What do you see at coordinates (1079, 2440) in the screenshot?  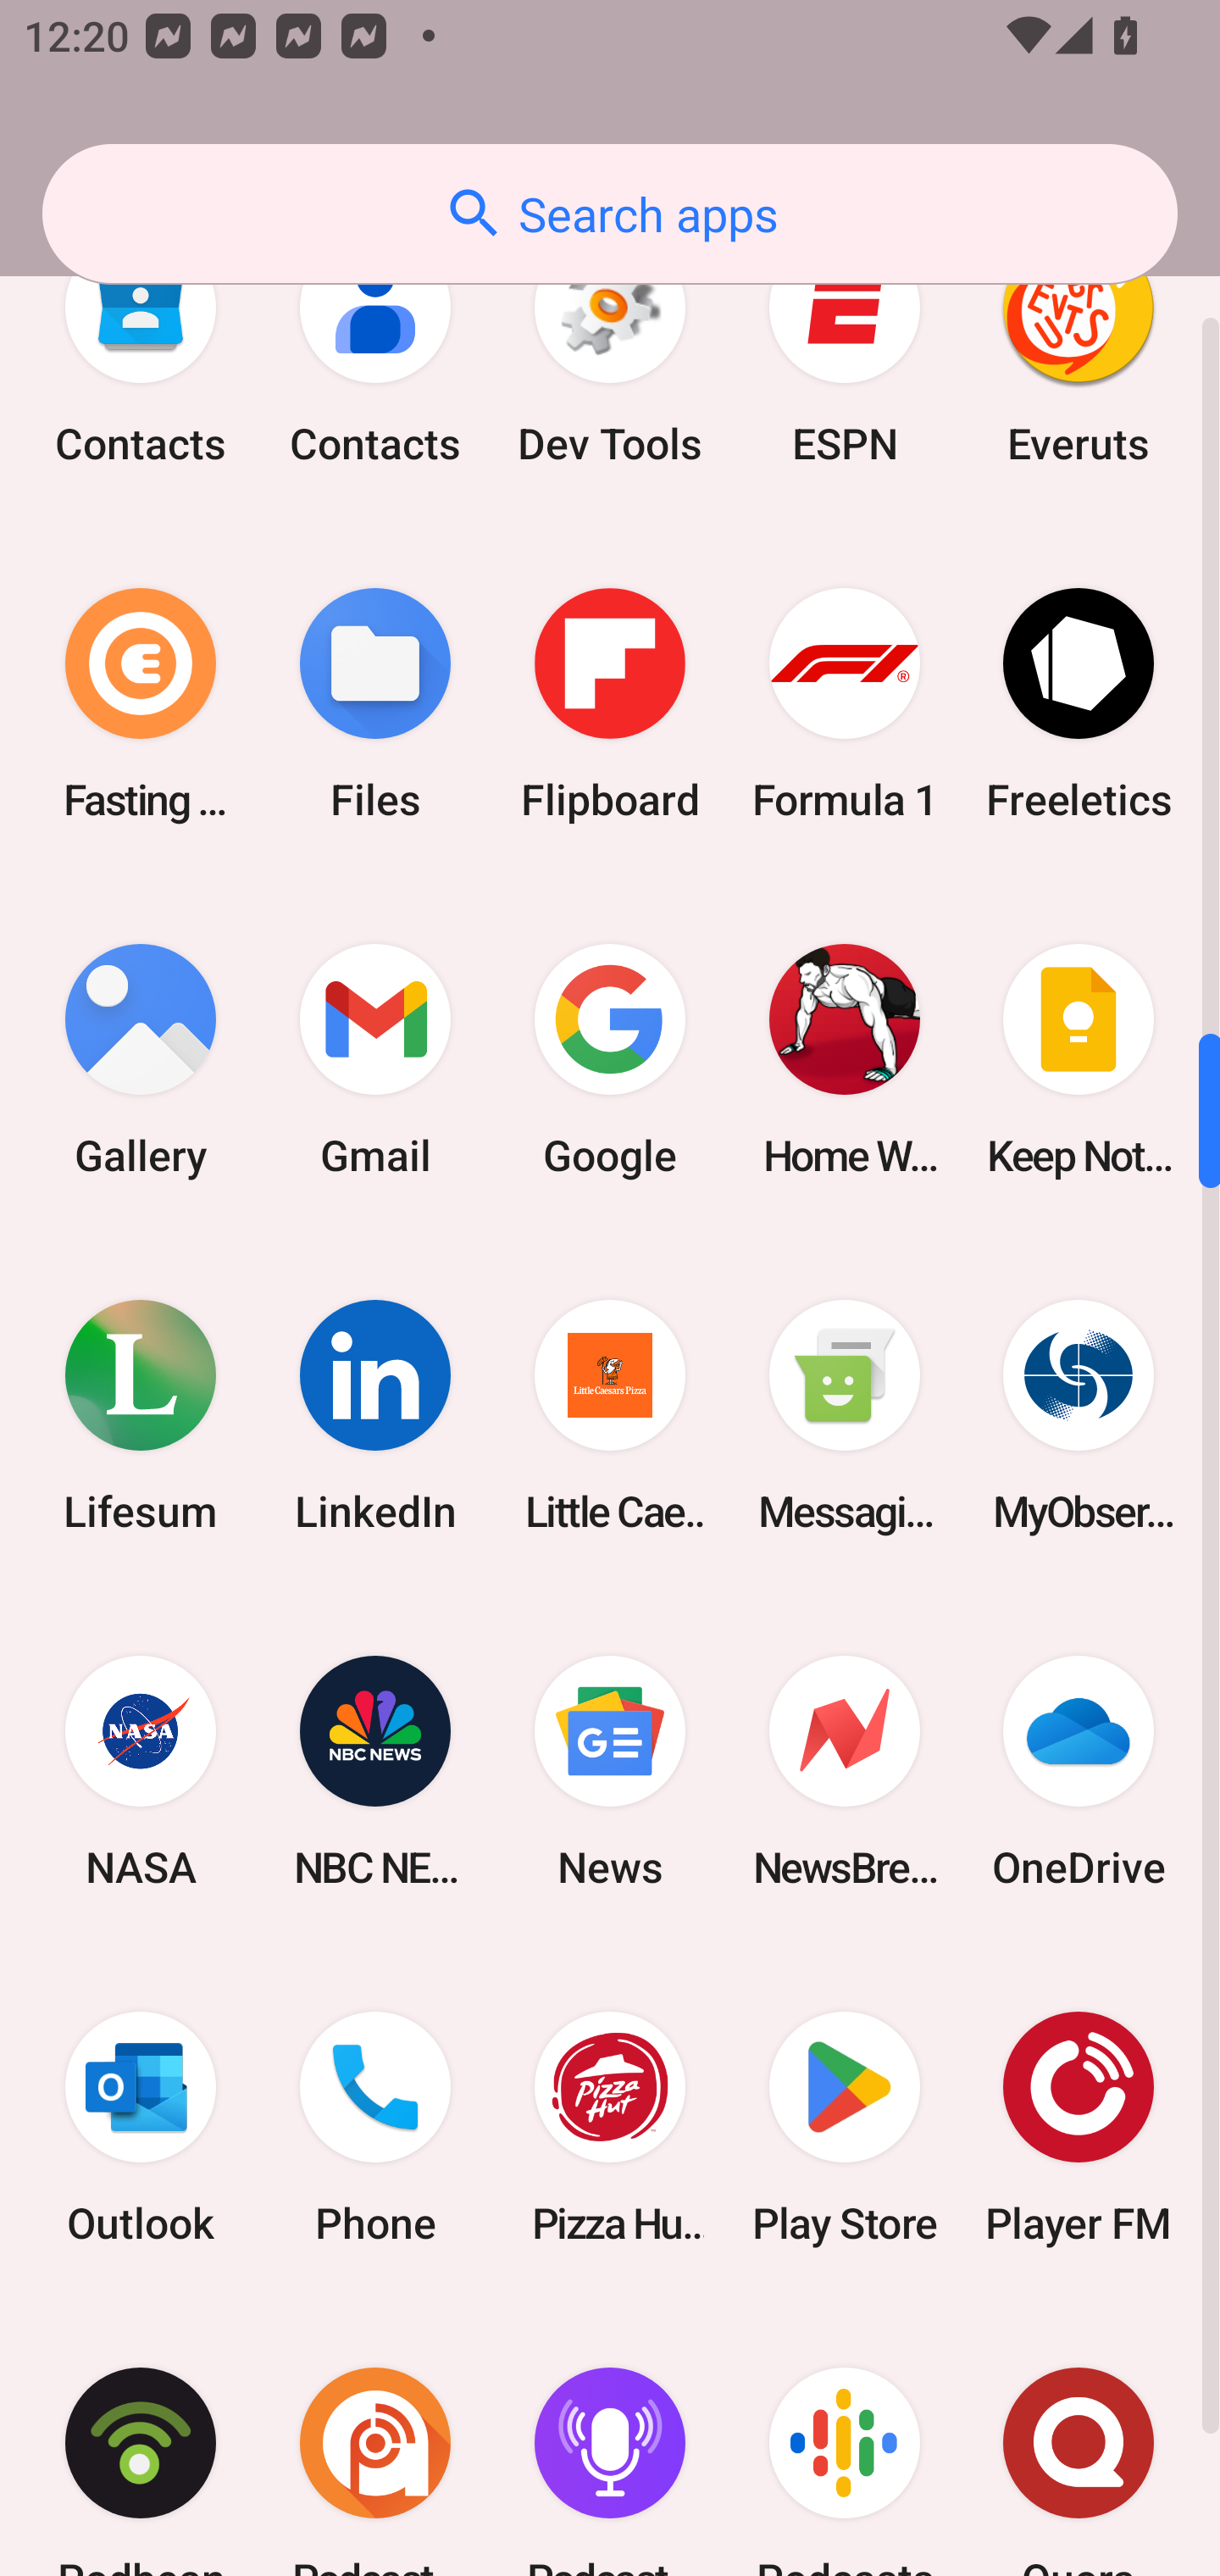 I see `Quora` at bounding box center [1079, 2440].